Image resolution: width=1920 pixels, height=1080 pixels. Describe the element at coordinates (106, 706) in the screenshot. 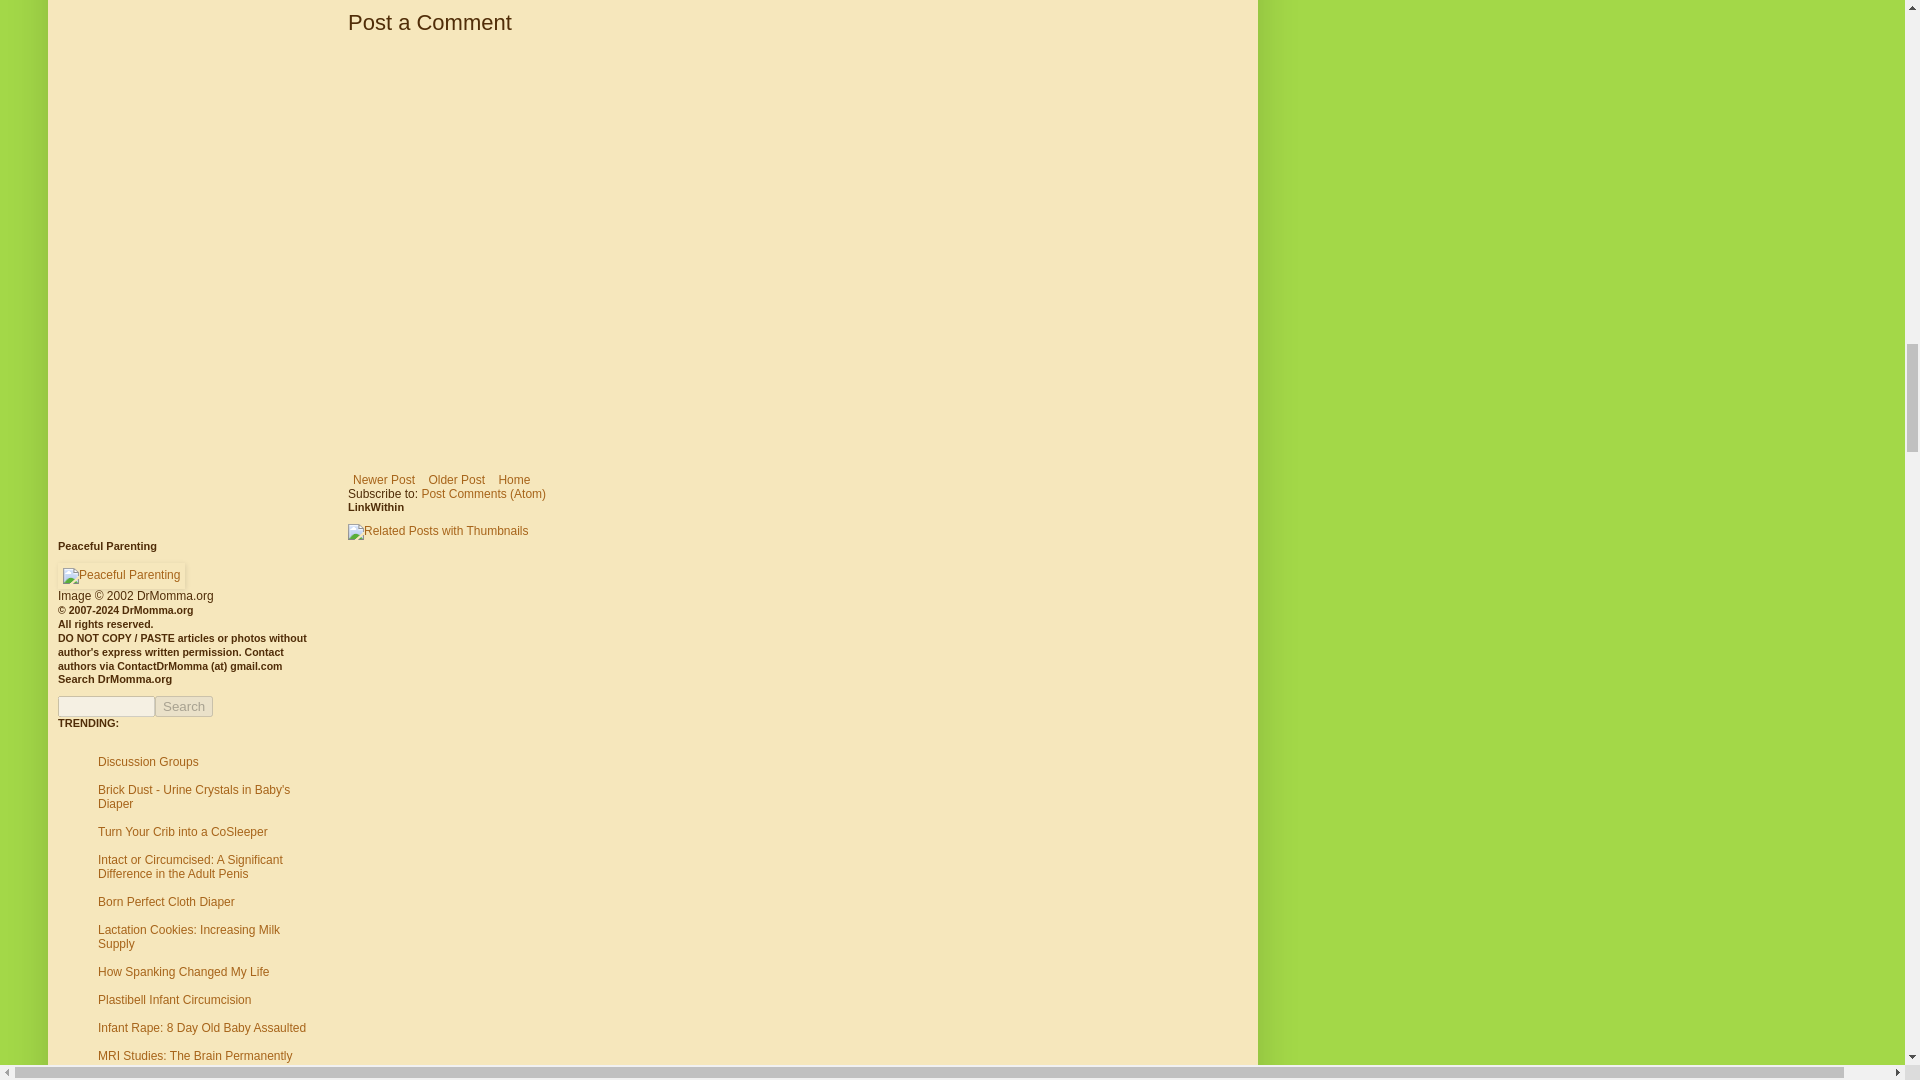

I see `search` at that location.